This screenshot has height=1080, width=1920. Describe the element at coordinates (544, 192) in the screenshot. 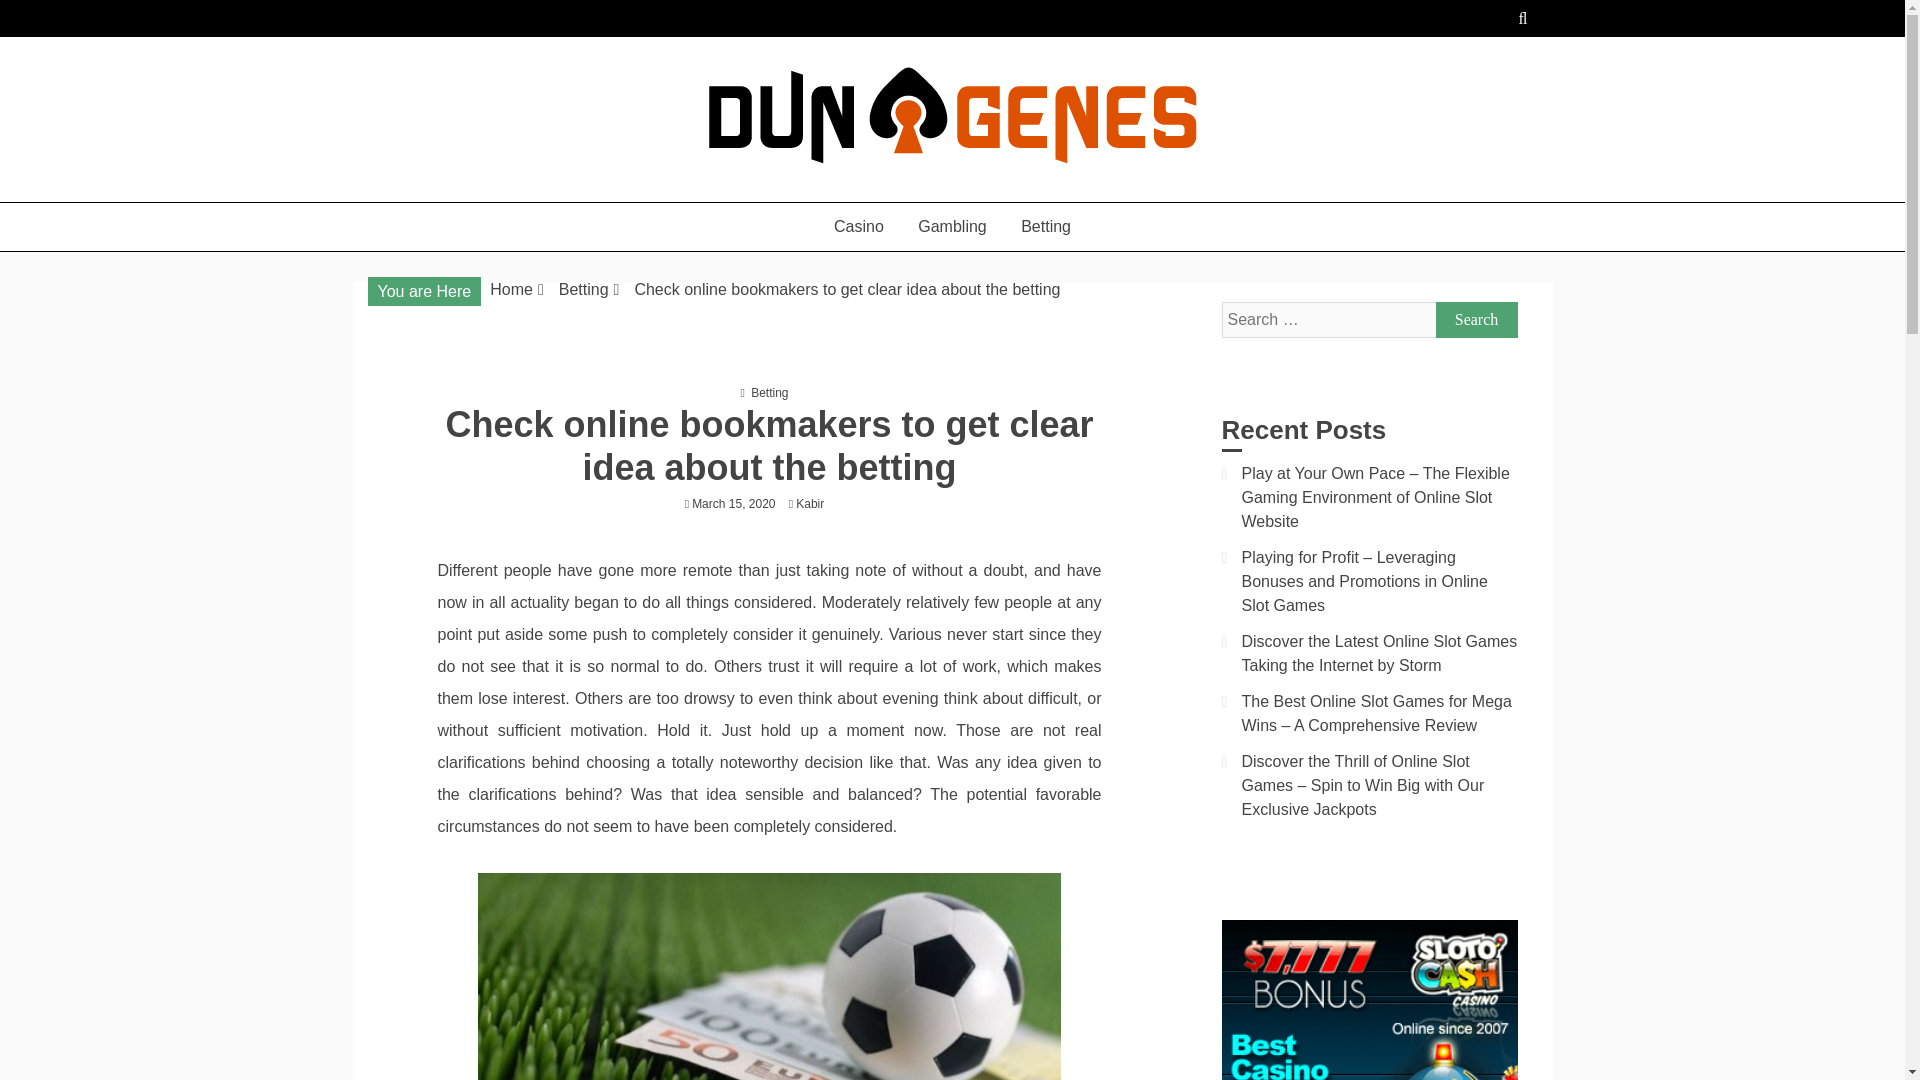

I see `Casino play free online` at that location.